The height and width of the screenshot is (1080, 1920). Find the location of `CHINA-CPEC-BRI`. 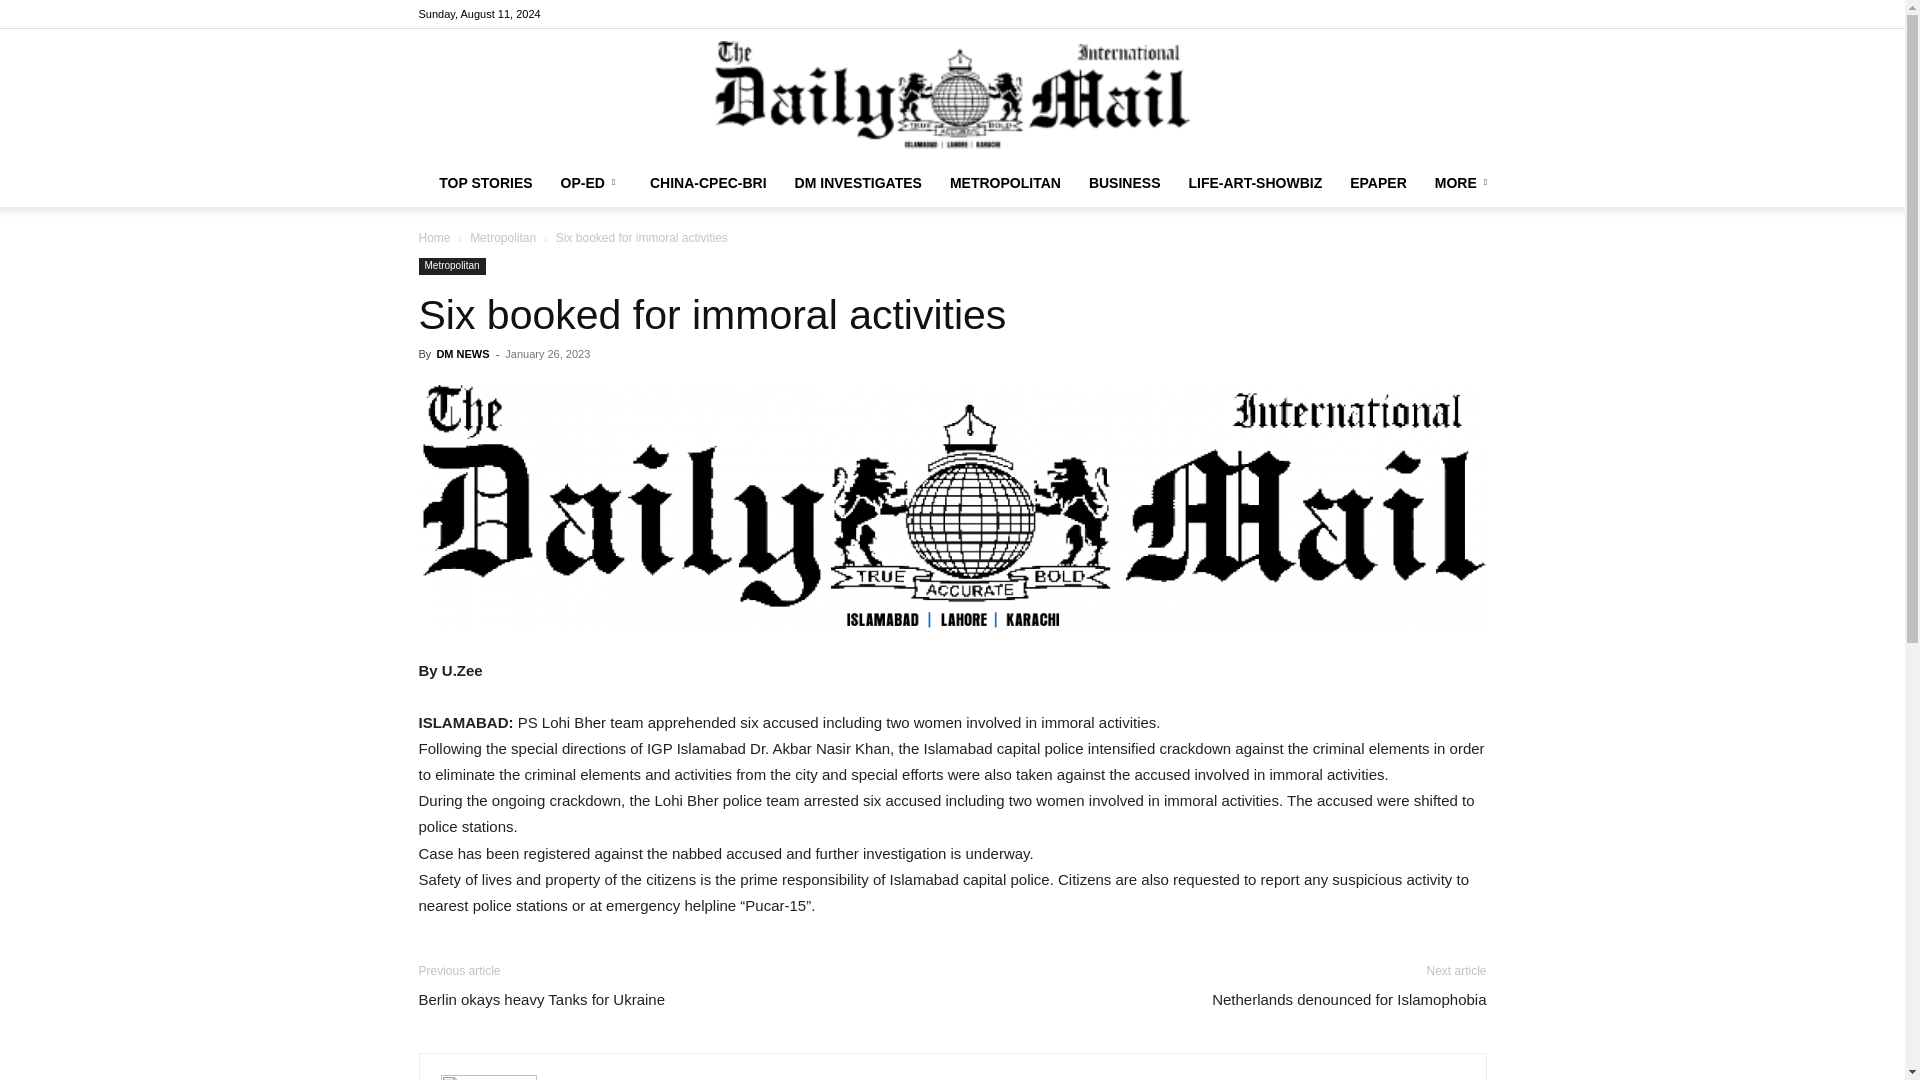

CHINA-CPEC-BRI is located at coordinates (708, 182).